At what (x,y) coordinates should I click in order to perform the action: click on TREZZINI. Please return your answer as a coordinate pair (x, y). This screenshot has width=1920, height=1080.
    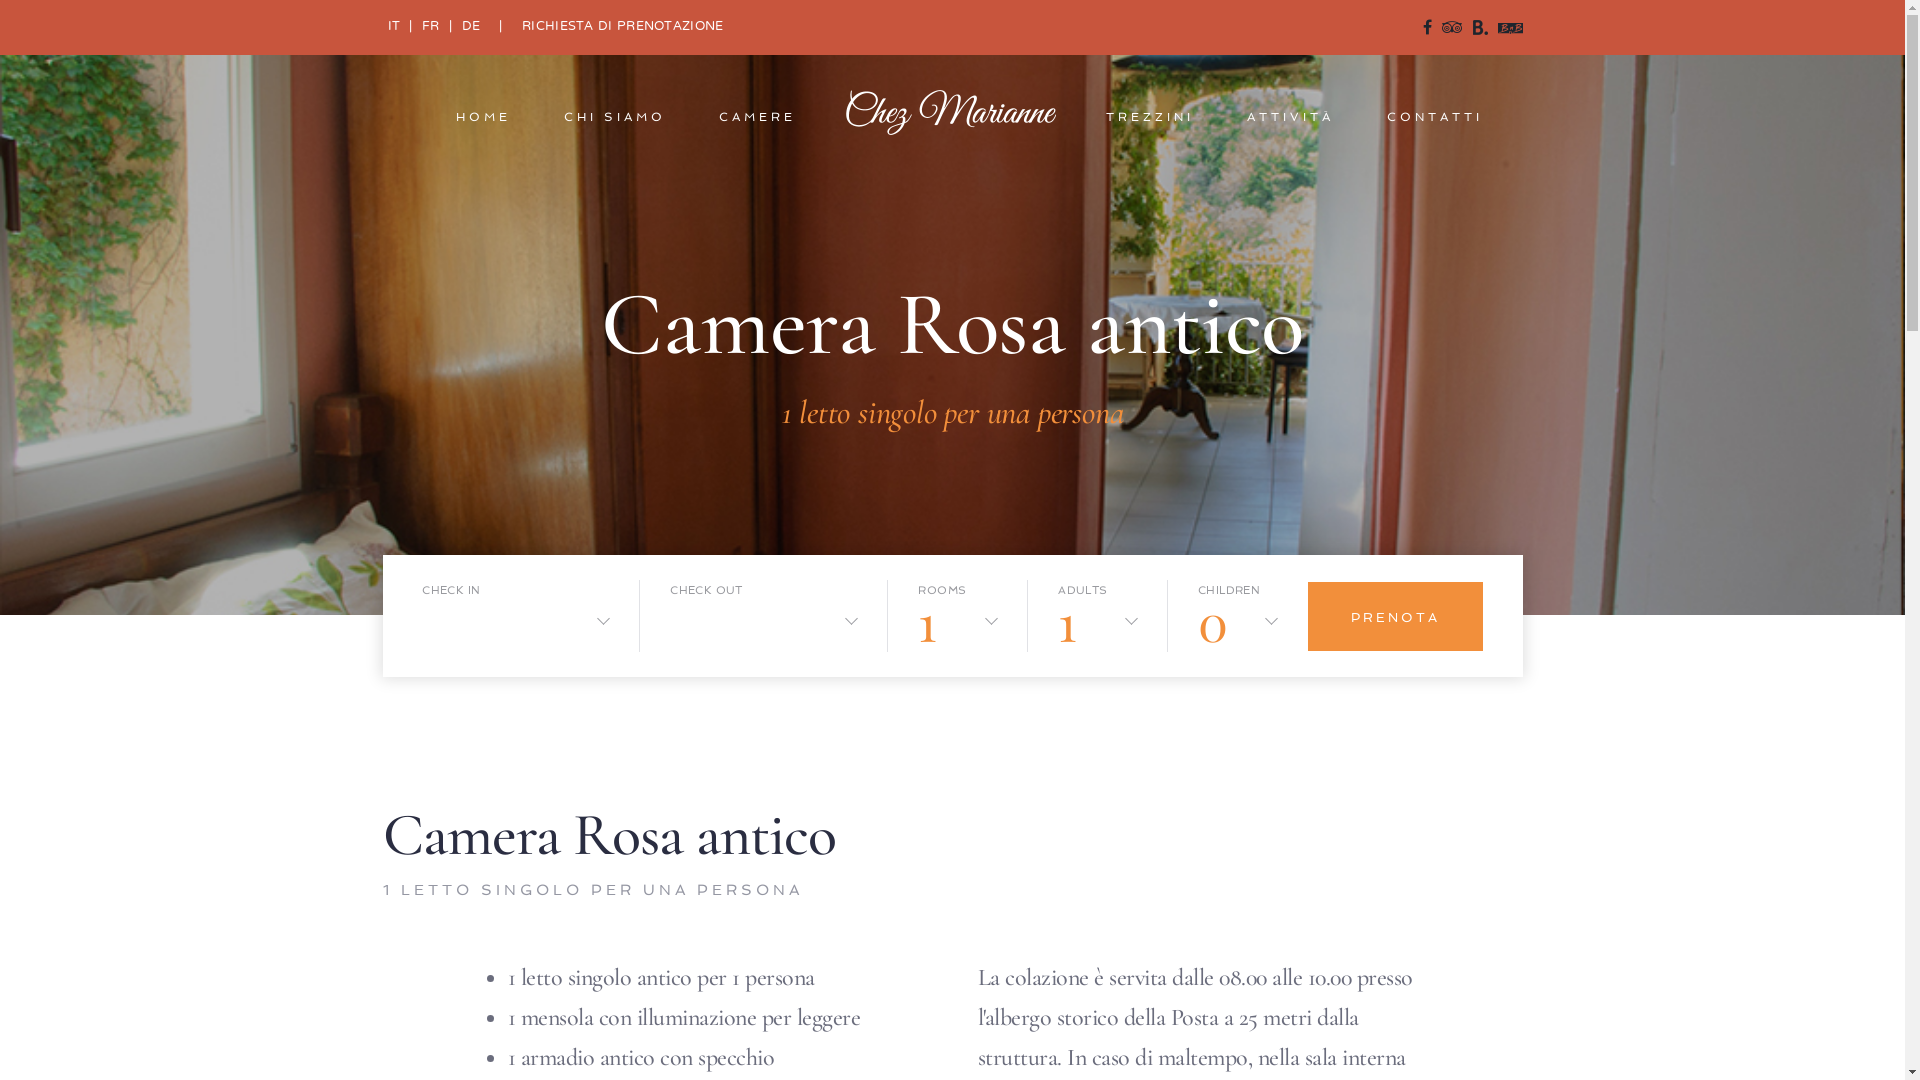
    Looking at the image, I should click on (1150, 117).